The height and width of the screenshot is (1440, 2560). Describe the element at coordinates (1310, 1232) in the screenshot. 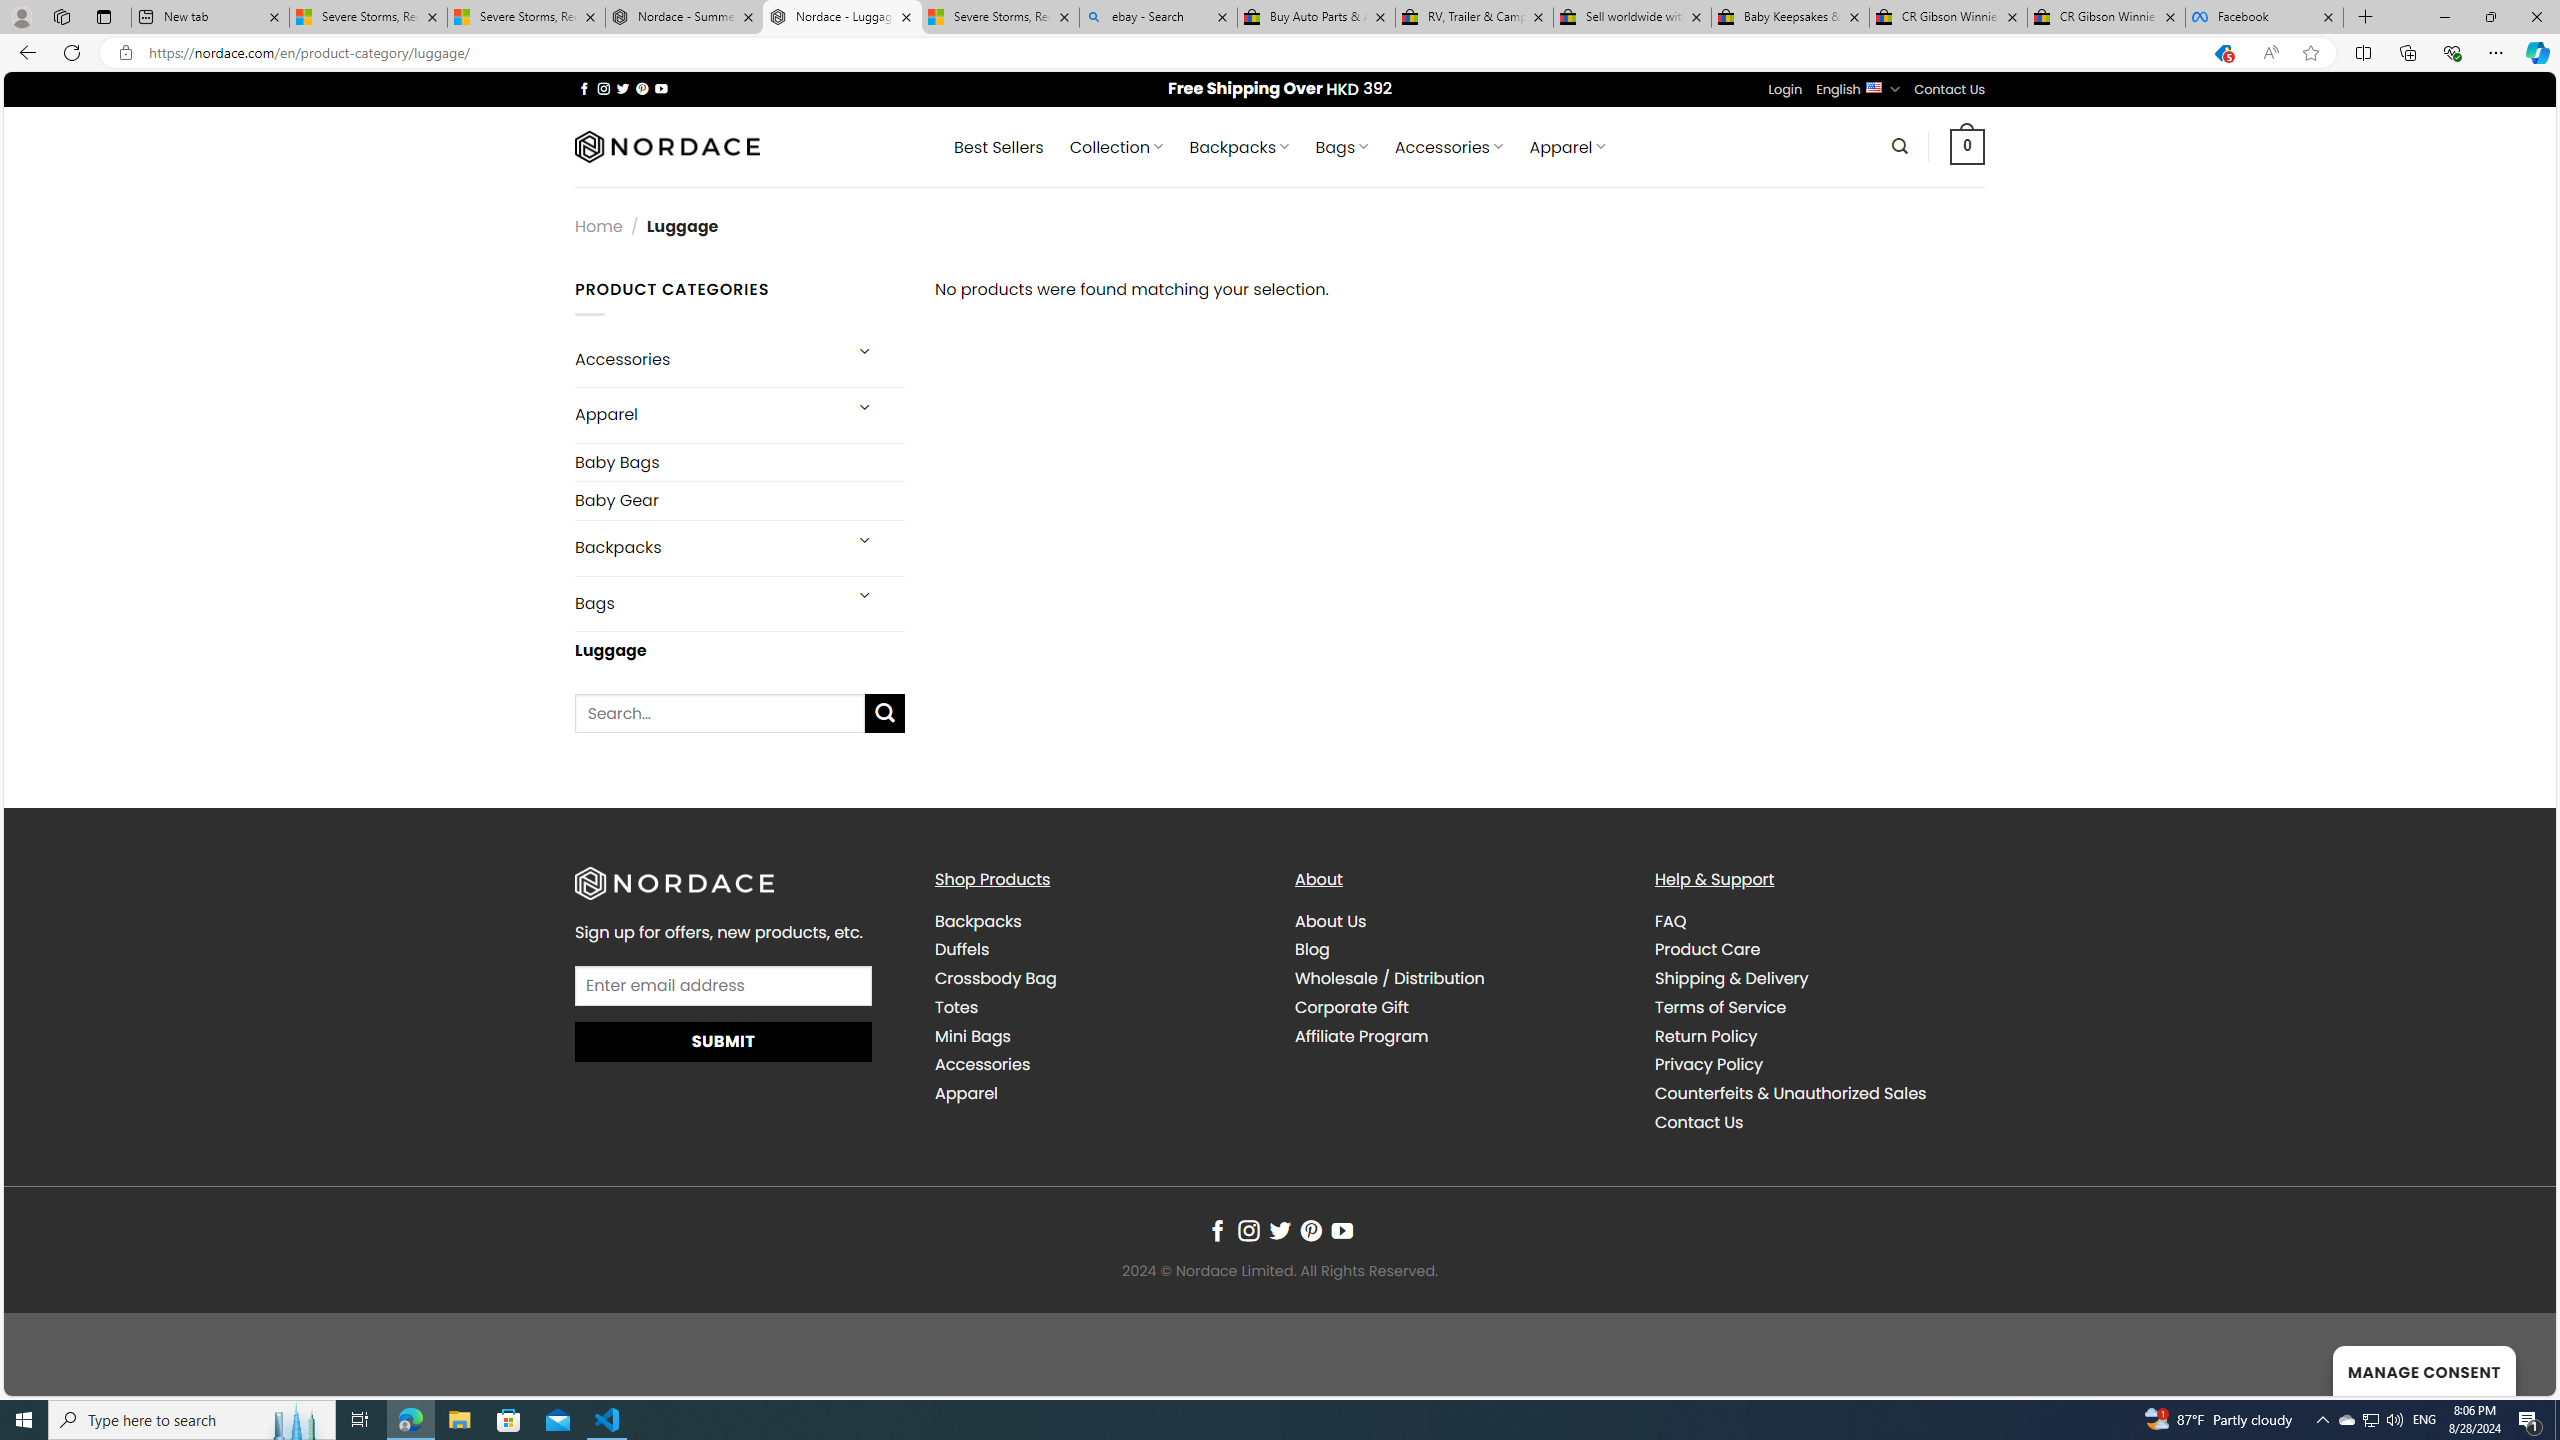

I see `Follow on Pinterest` at that location.